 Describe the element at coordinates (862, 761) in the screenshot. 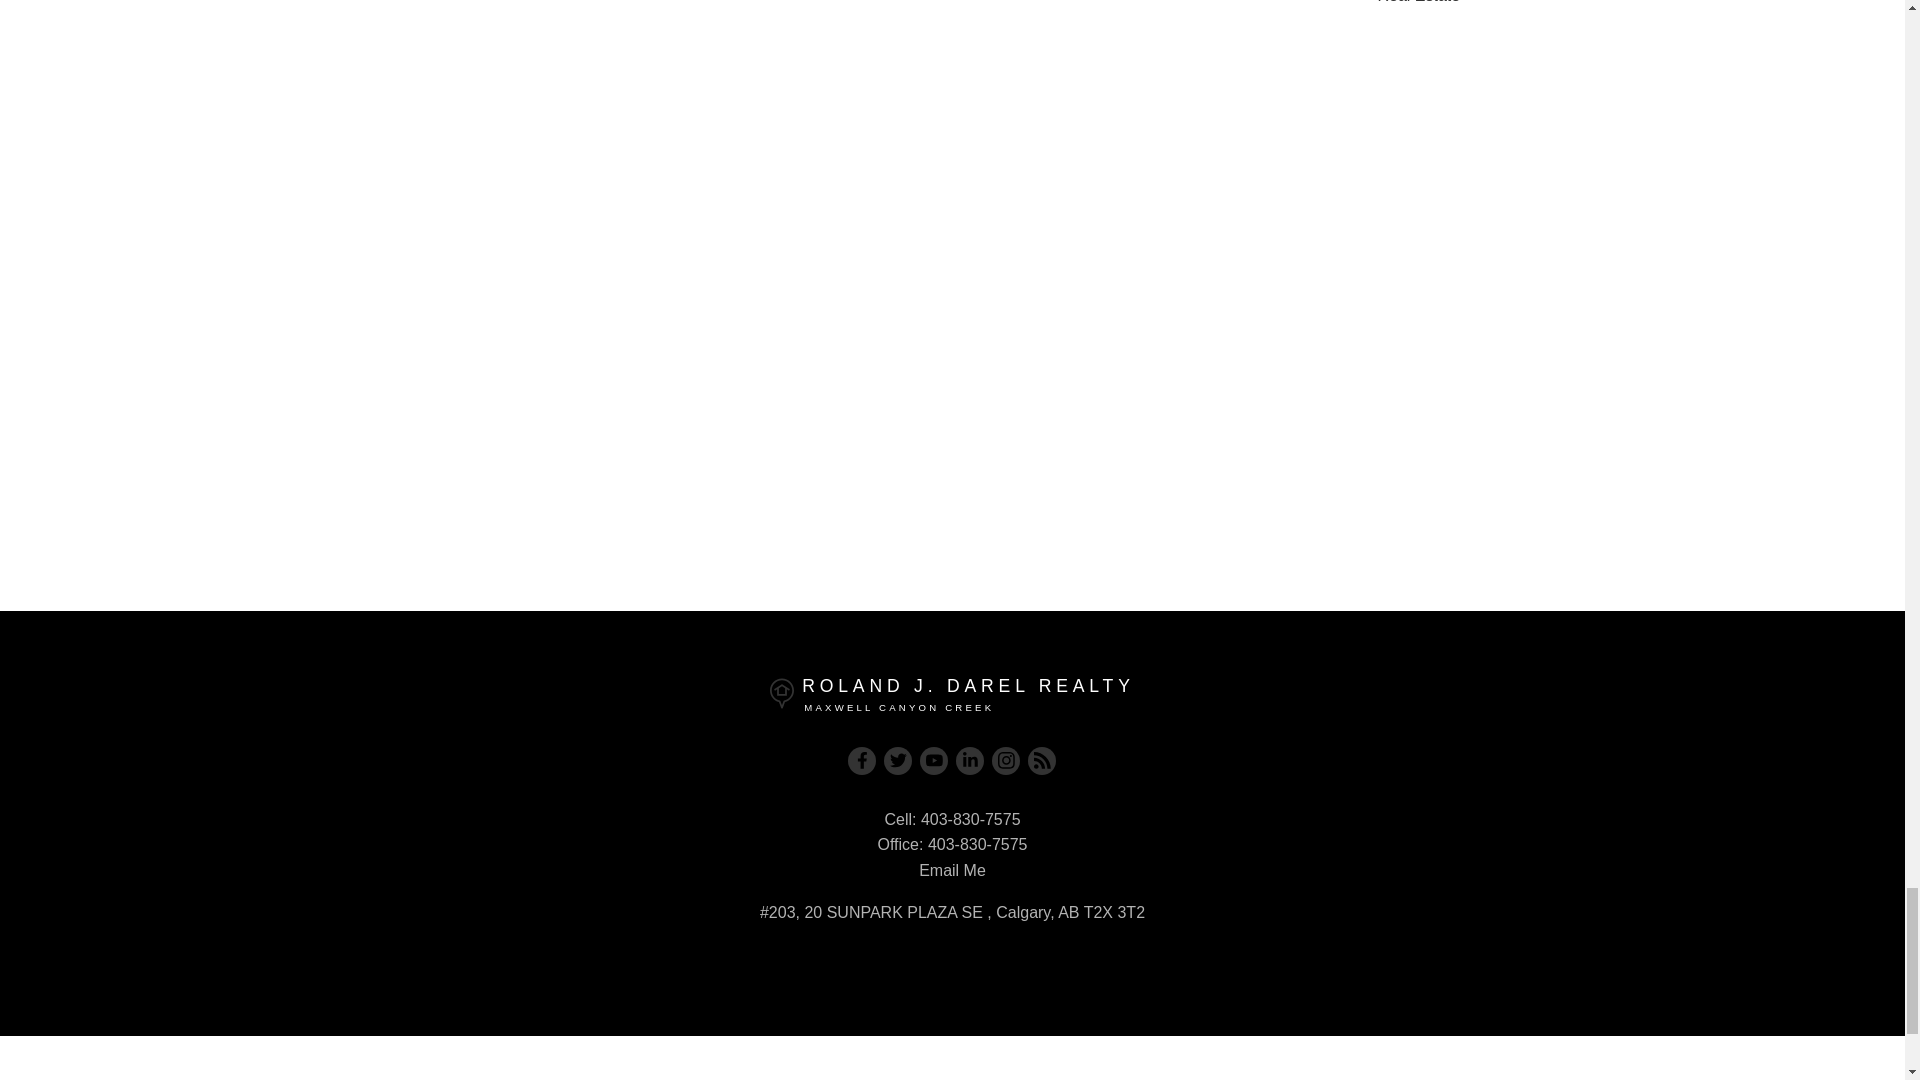

I see `Facebook` at that location.